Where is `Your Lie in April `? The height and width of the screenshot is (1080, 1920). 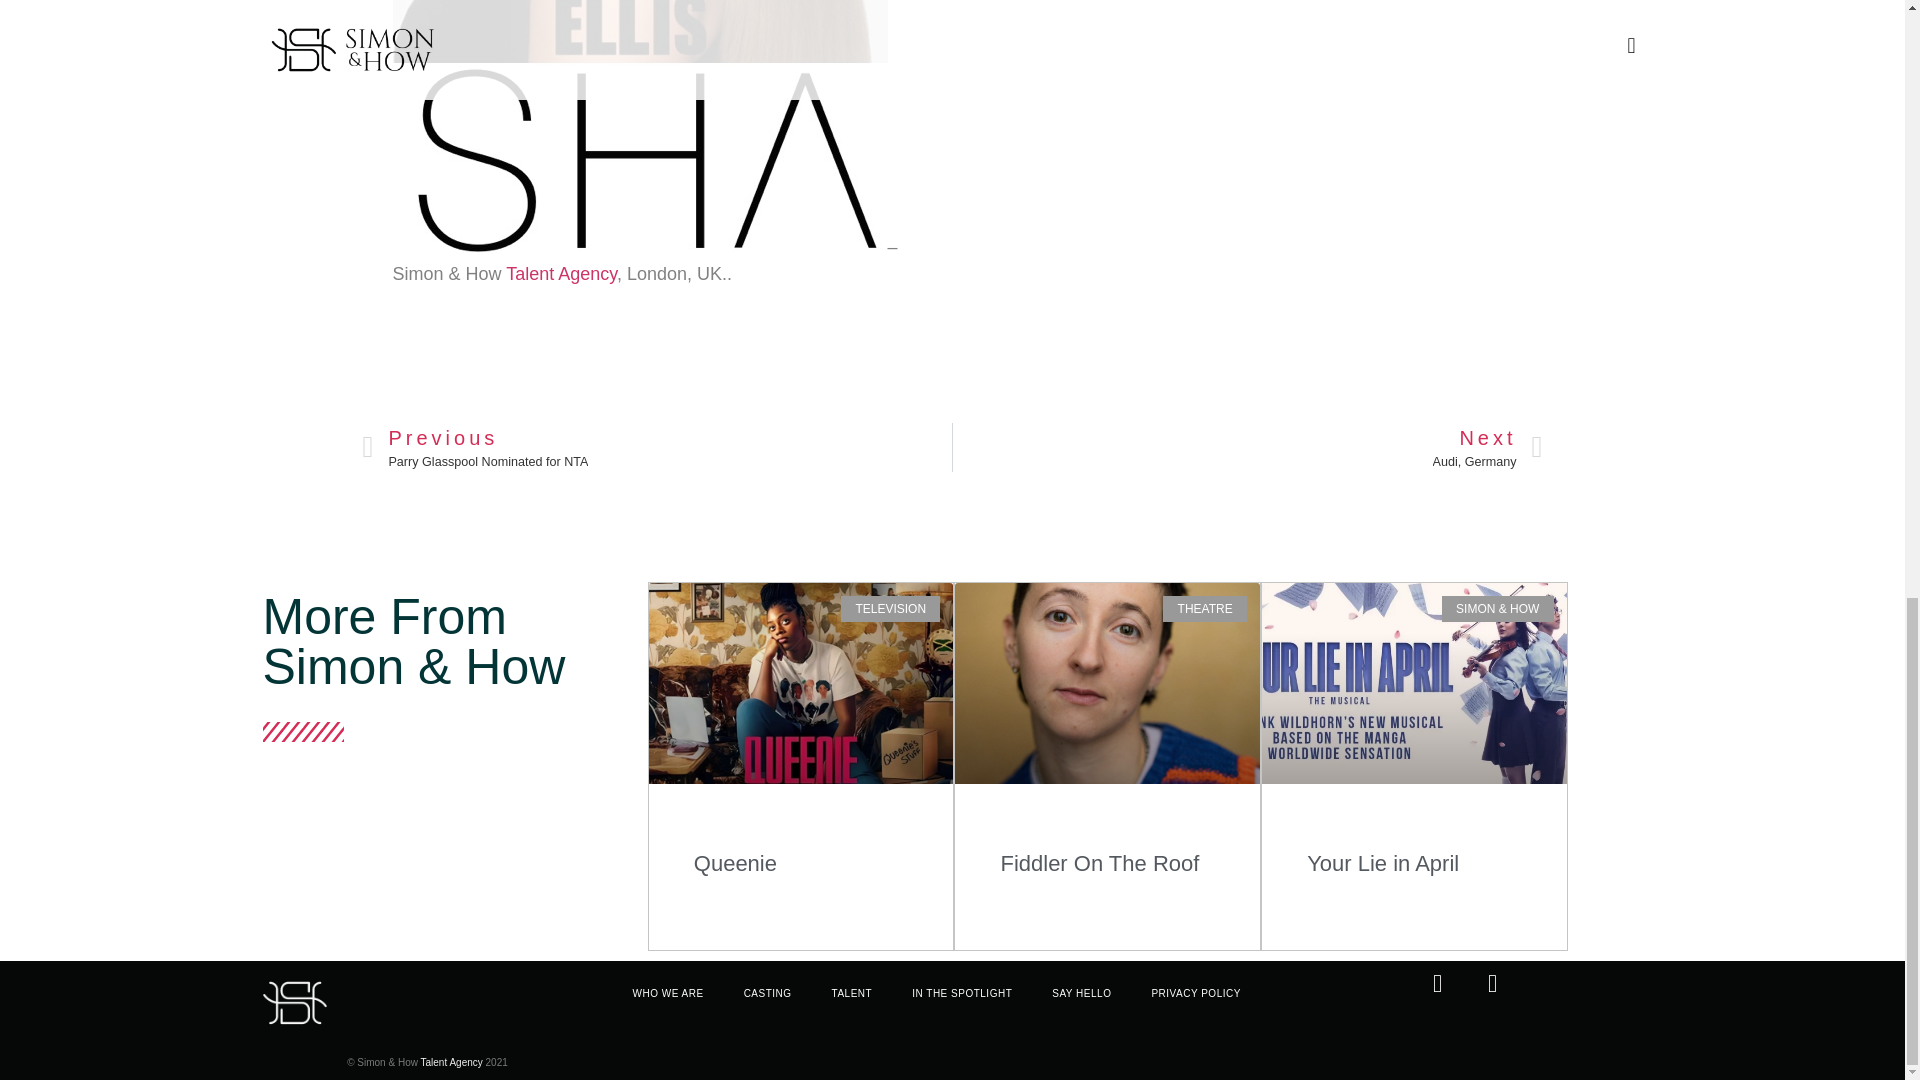
Your Lie in April  is located at coordinates (657, 447).